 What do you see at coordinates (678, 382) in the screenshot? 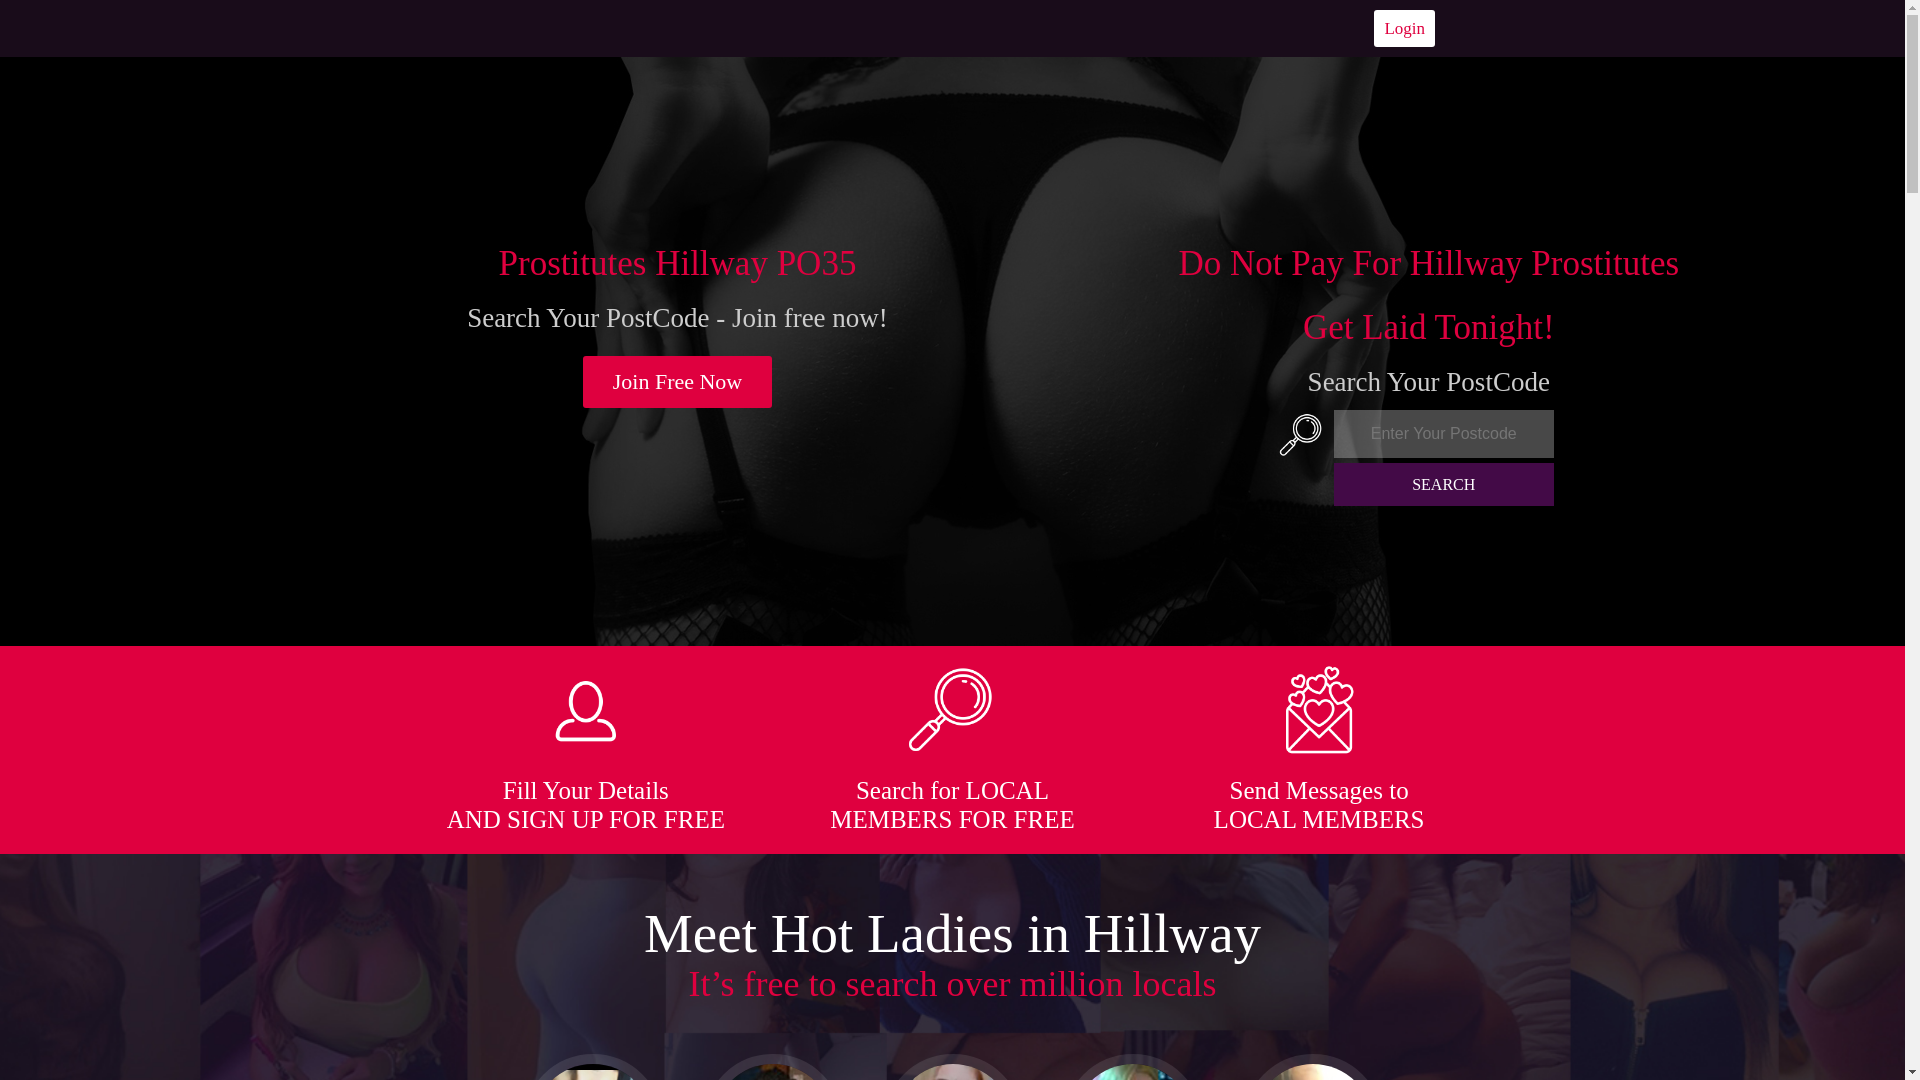
I see `Join` at bounding box center [678, 382].